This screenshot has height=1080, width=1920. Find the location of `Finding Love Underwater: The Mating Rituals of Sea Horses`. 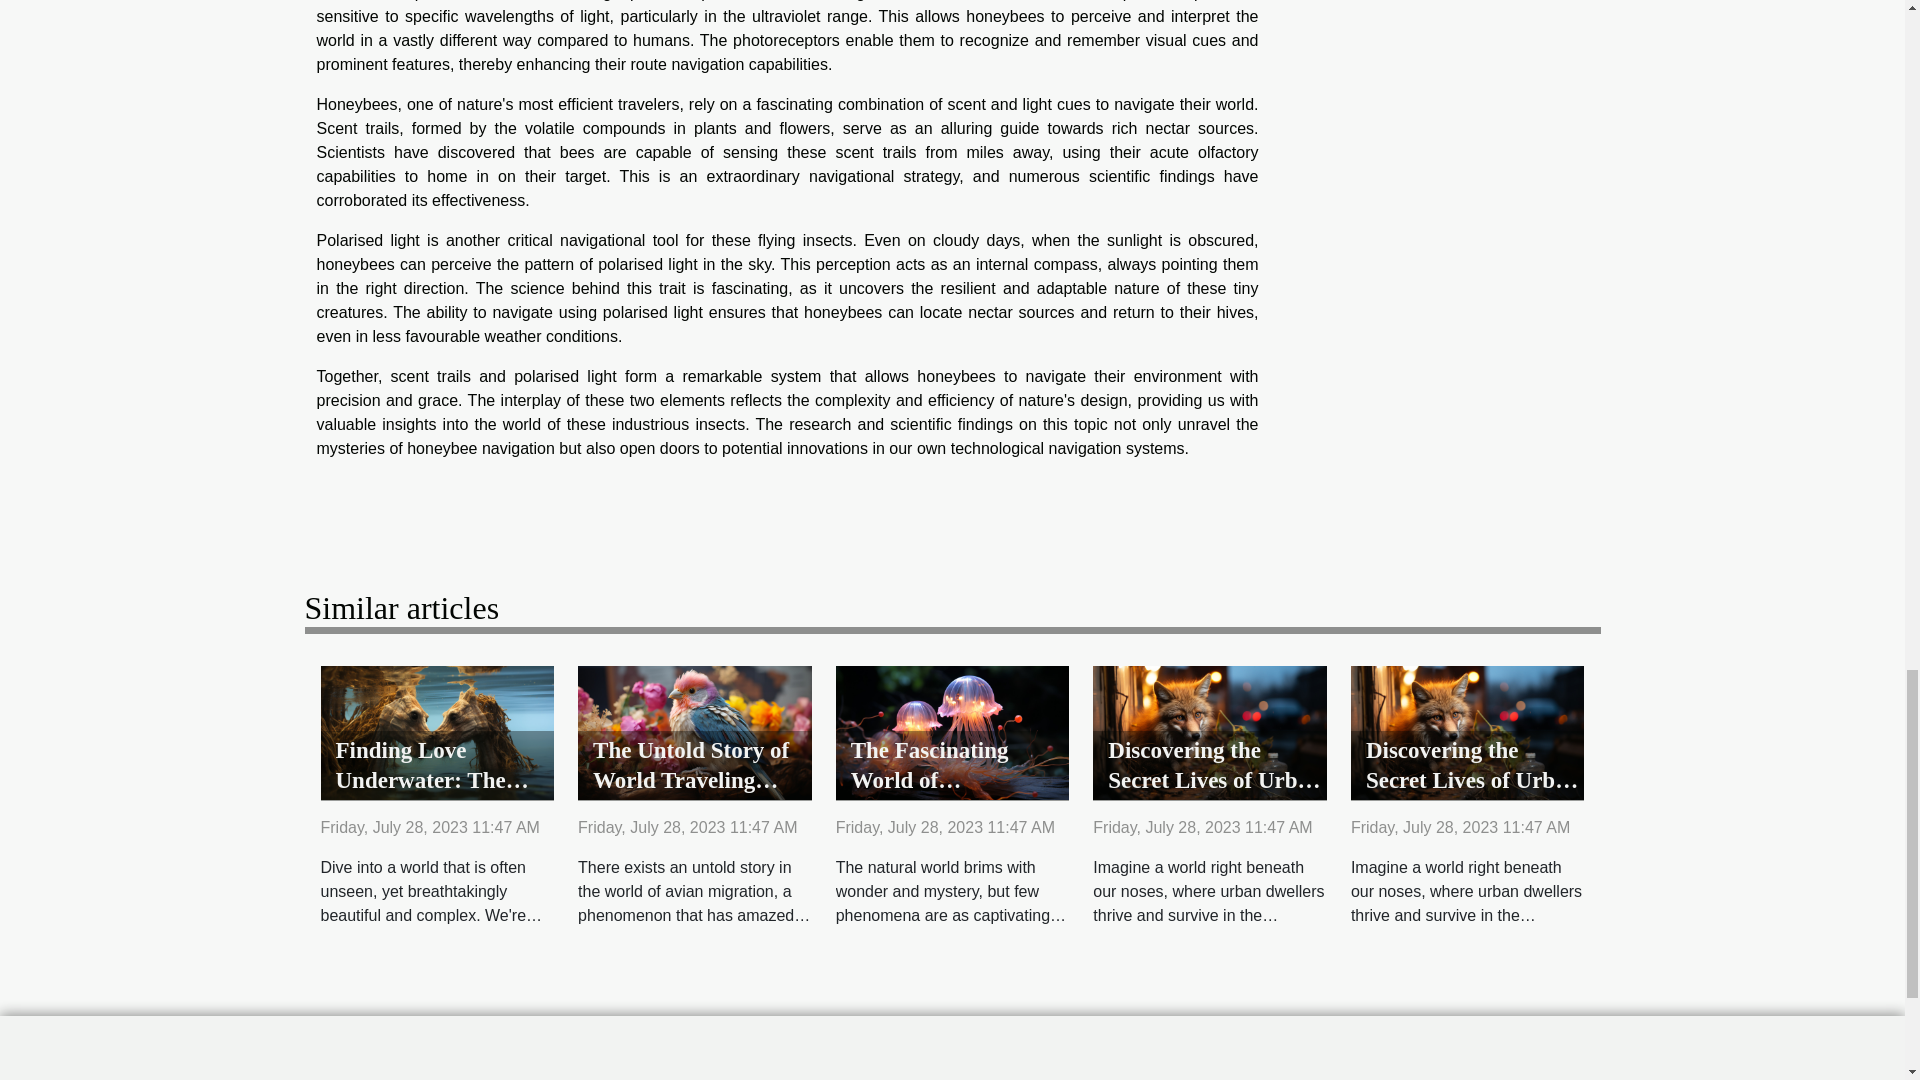

Finding Love Underwater: The Mating Rituals of Sea Horses is located at coordinates (437, 730).